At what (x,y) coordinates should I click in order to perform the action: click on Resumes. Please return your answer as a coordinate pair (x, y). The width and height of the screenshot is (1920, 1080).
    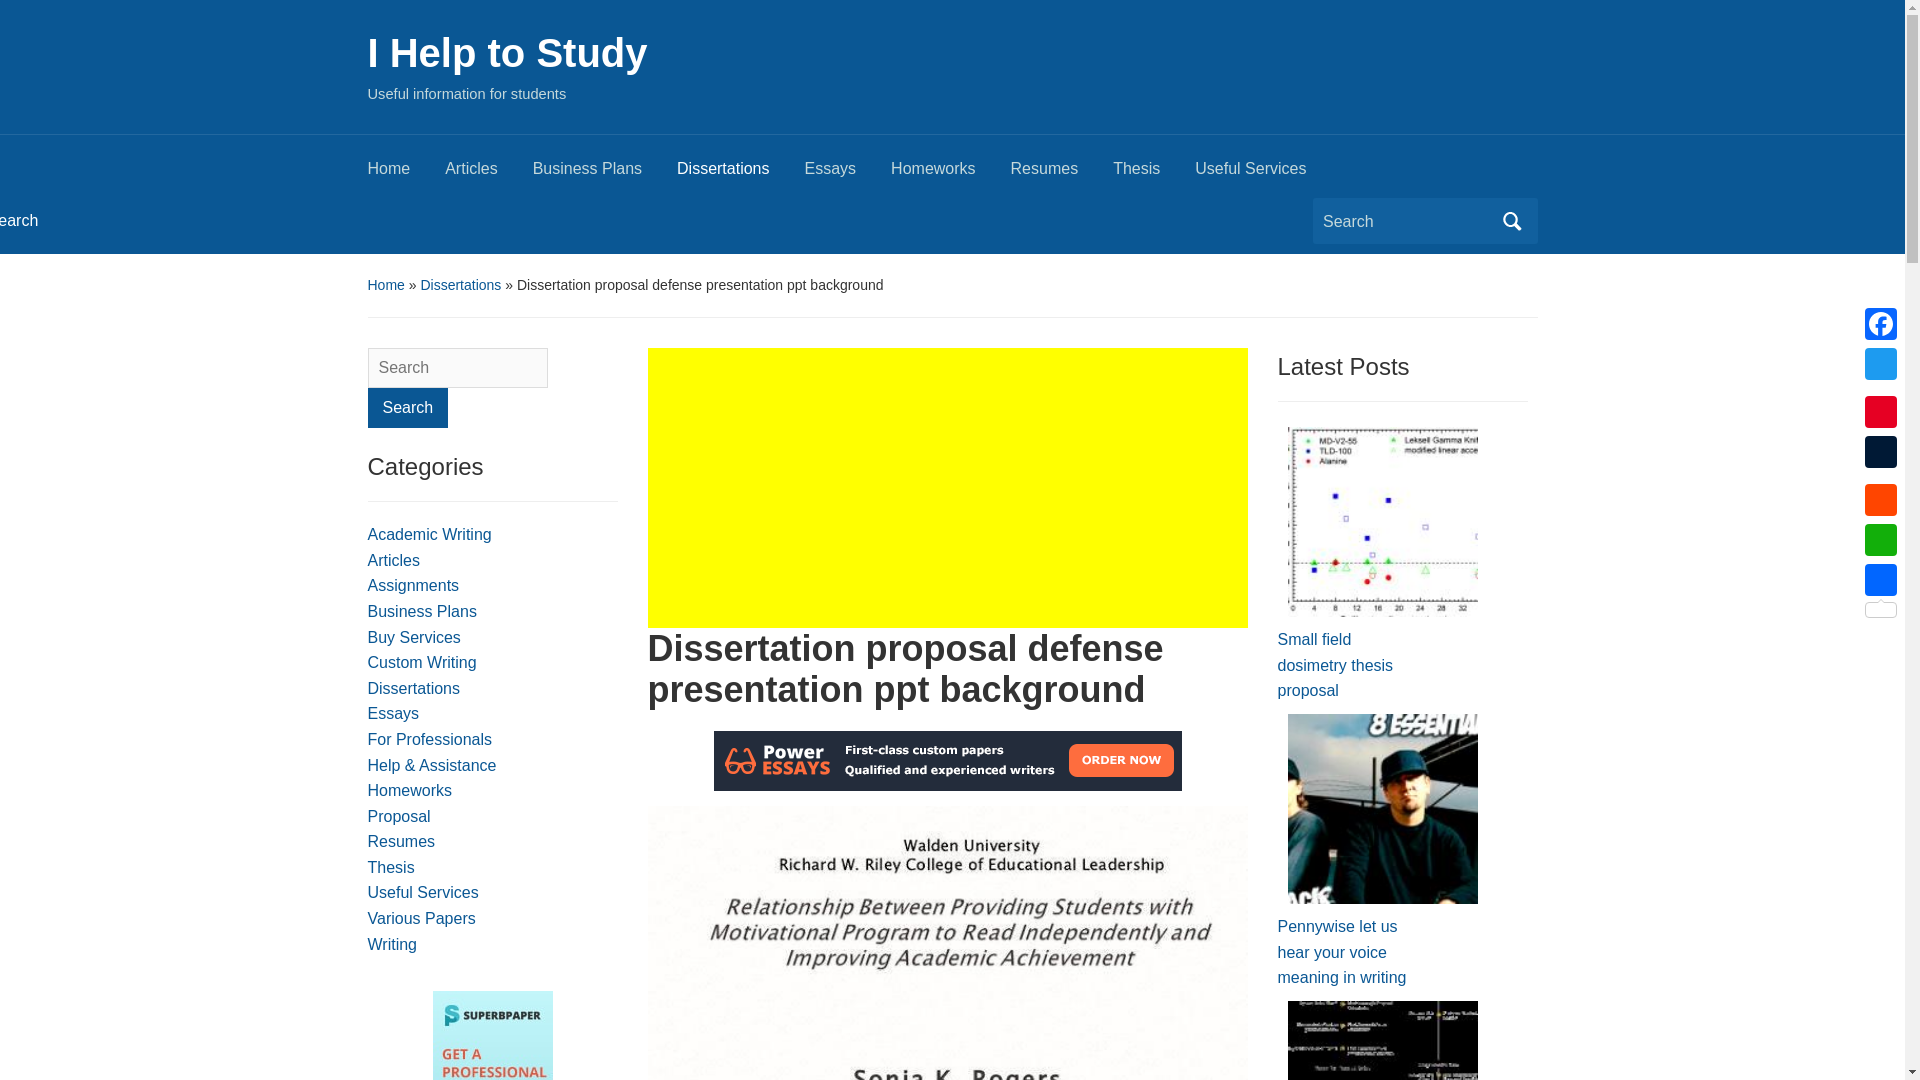
    Looking at the image, I should click on (1062, 174).